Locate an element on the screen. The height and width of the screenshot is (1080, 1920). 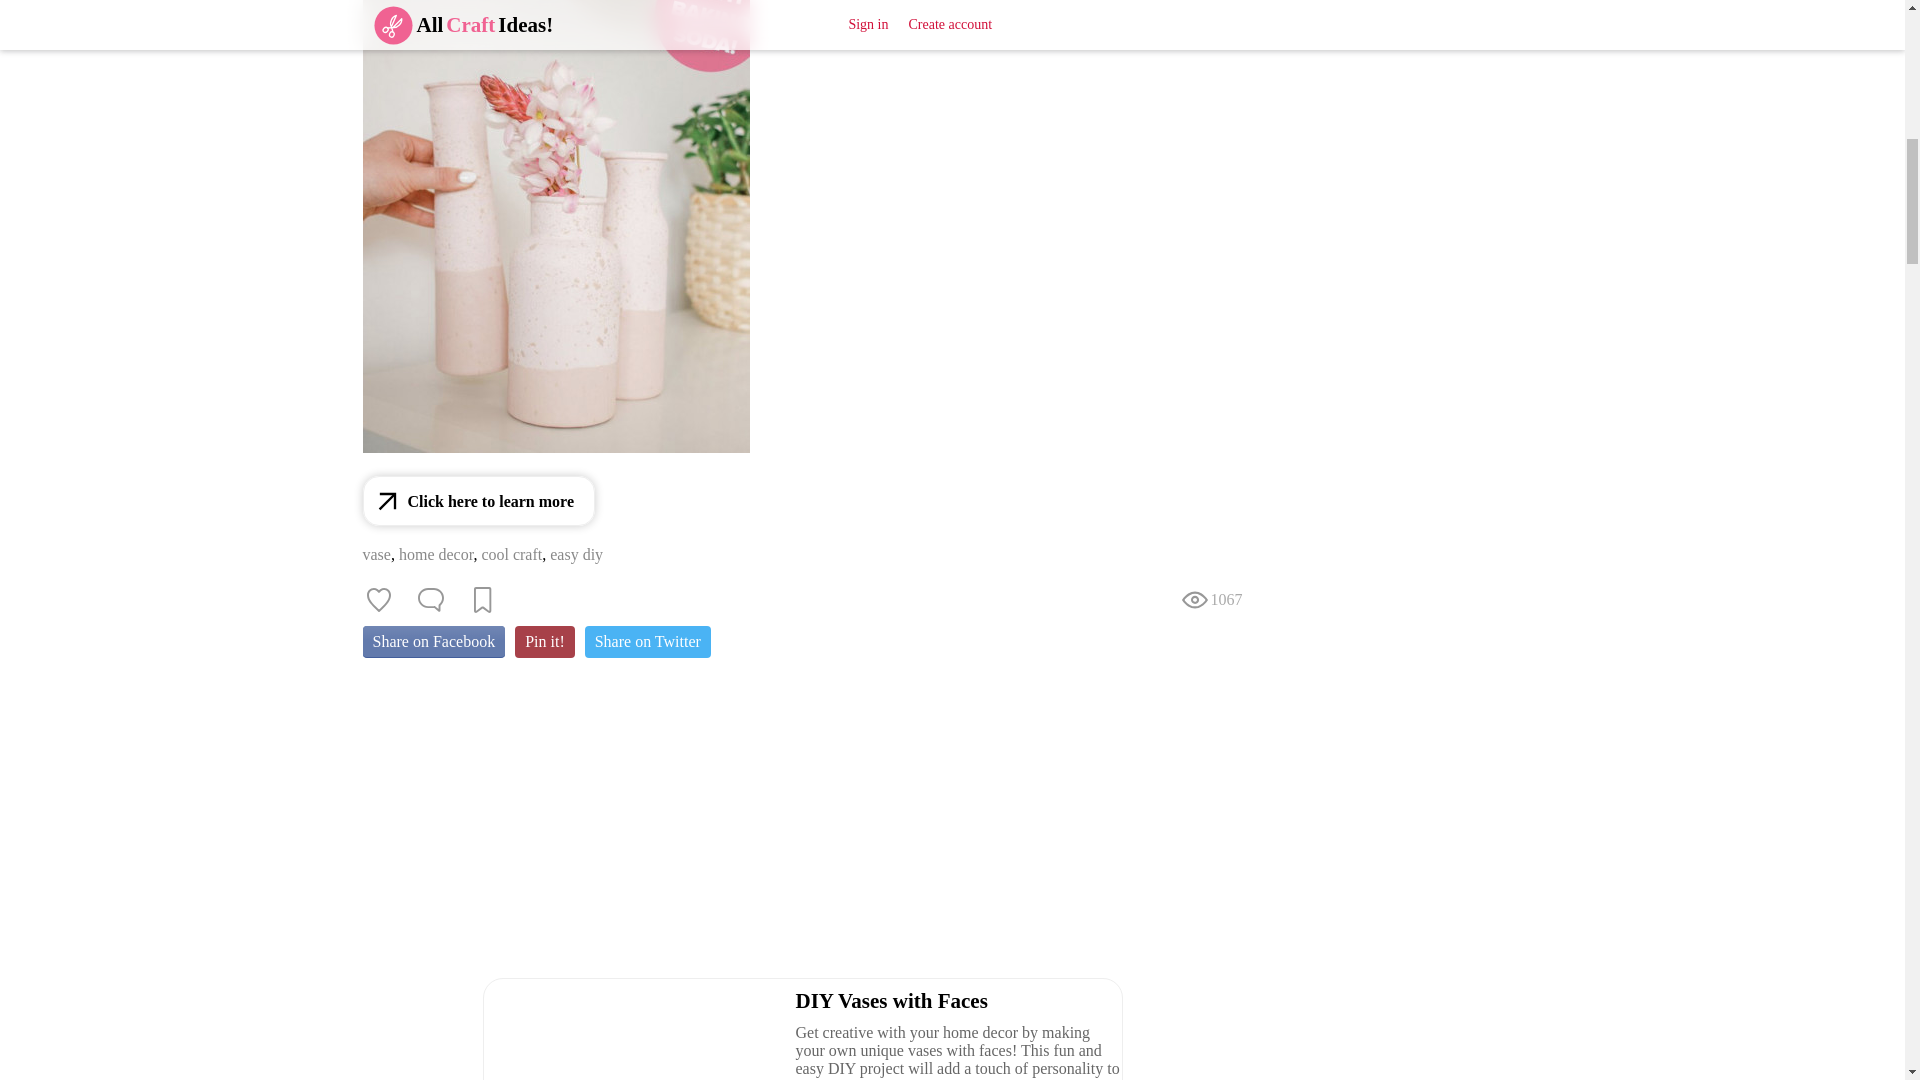
easy diy is located at coordinates (576, 554).